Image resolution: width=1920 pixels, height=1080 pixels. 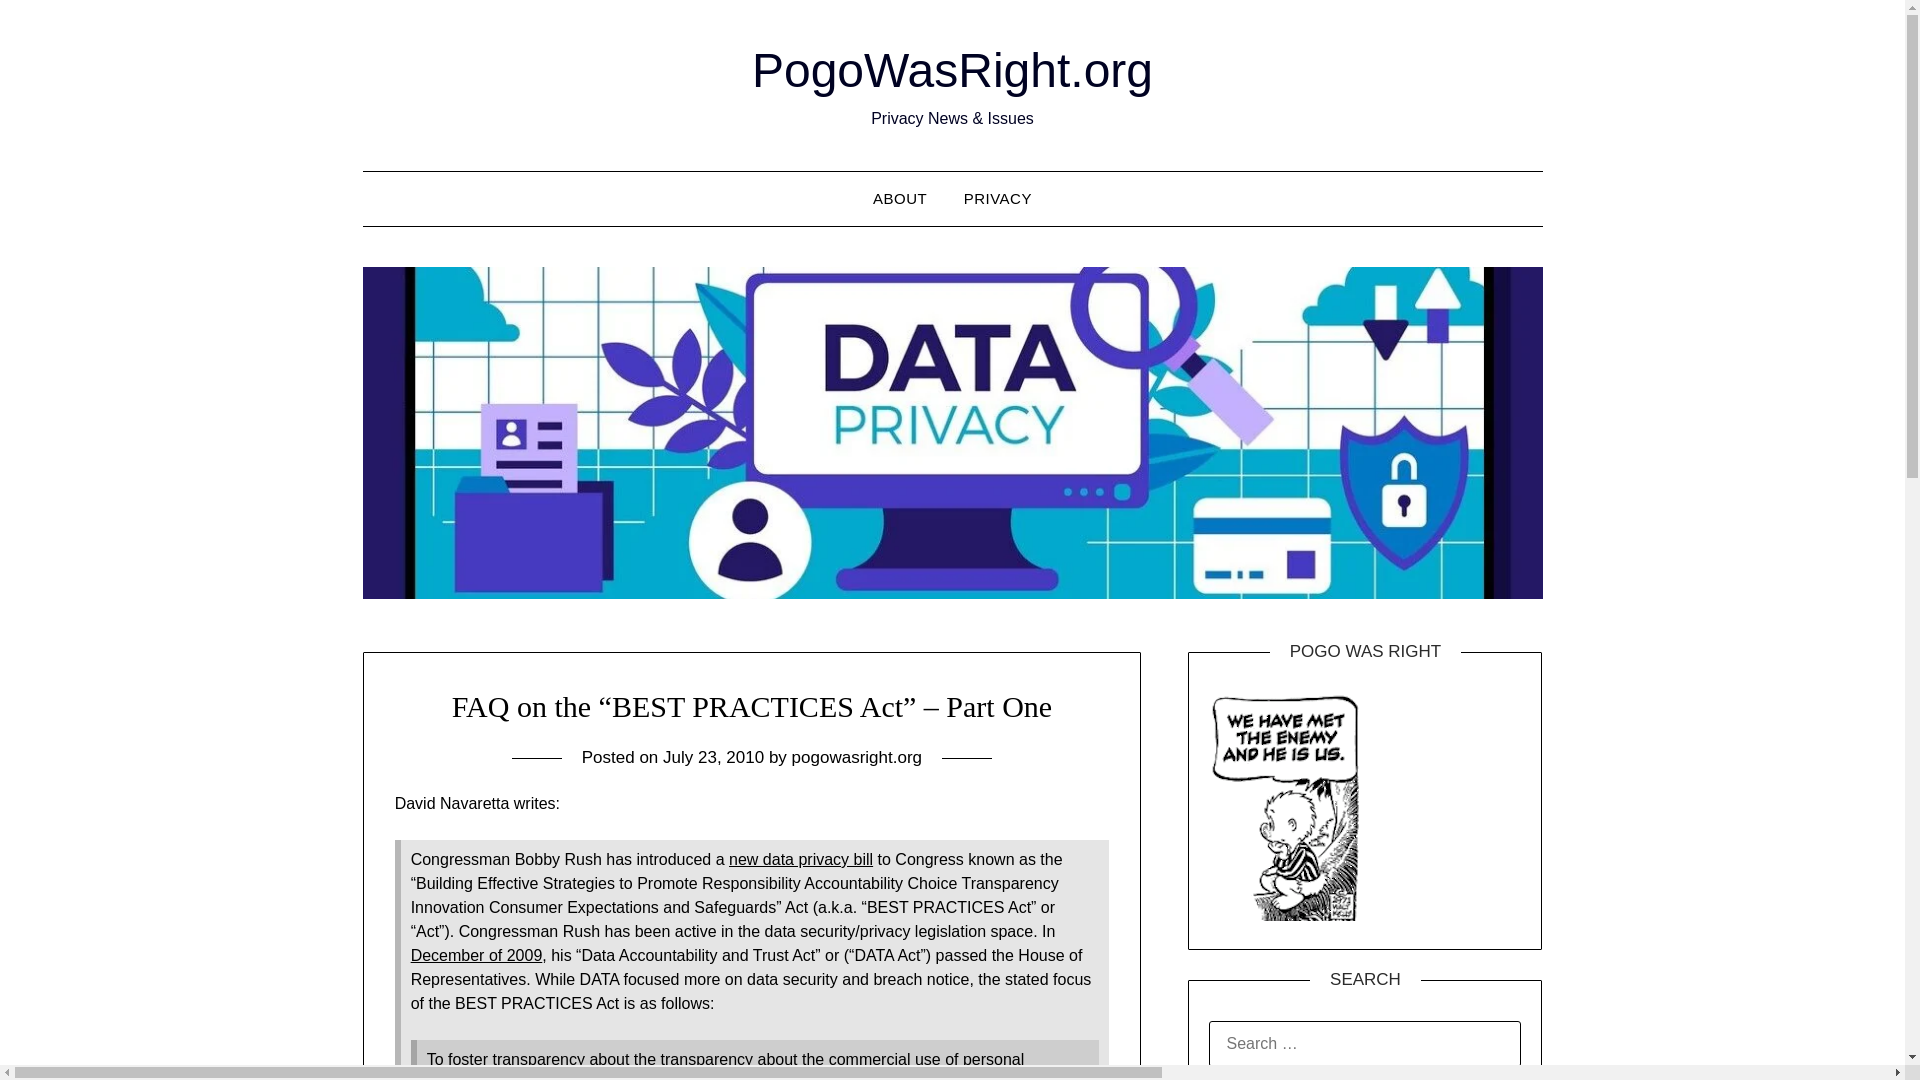 What do you see at coordinates (899, 198) in the screenshot?
I see `ABOUT` at bounding box center [899, 198].